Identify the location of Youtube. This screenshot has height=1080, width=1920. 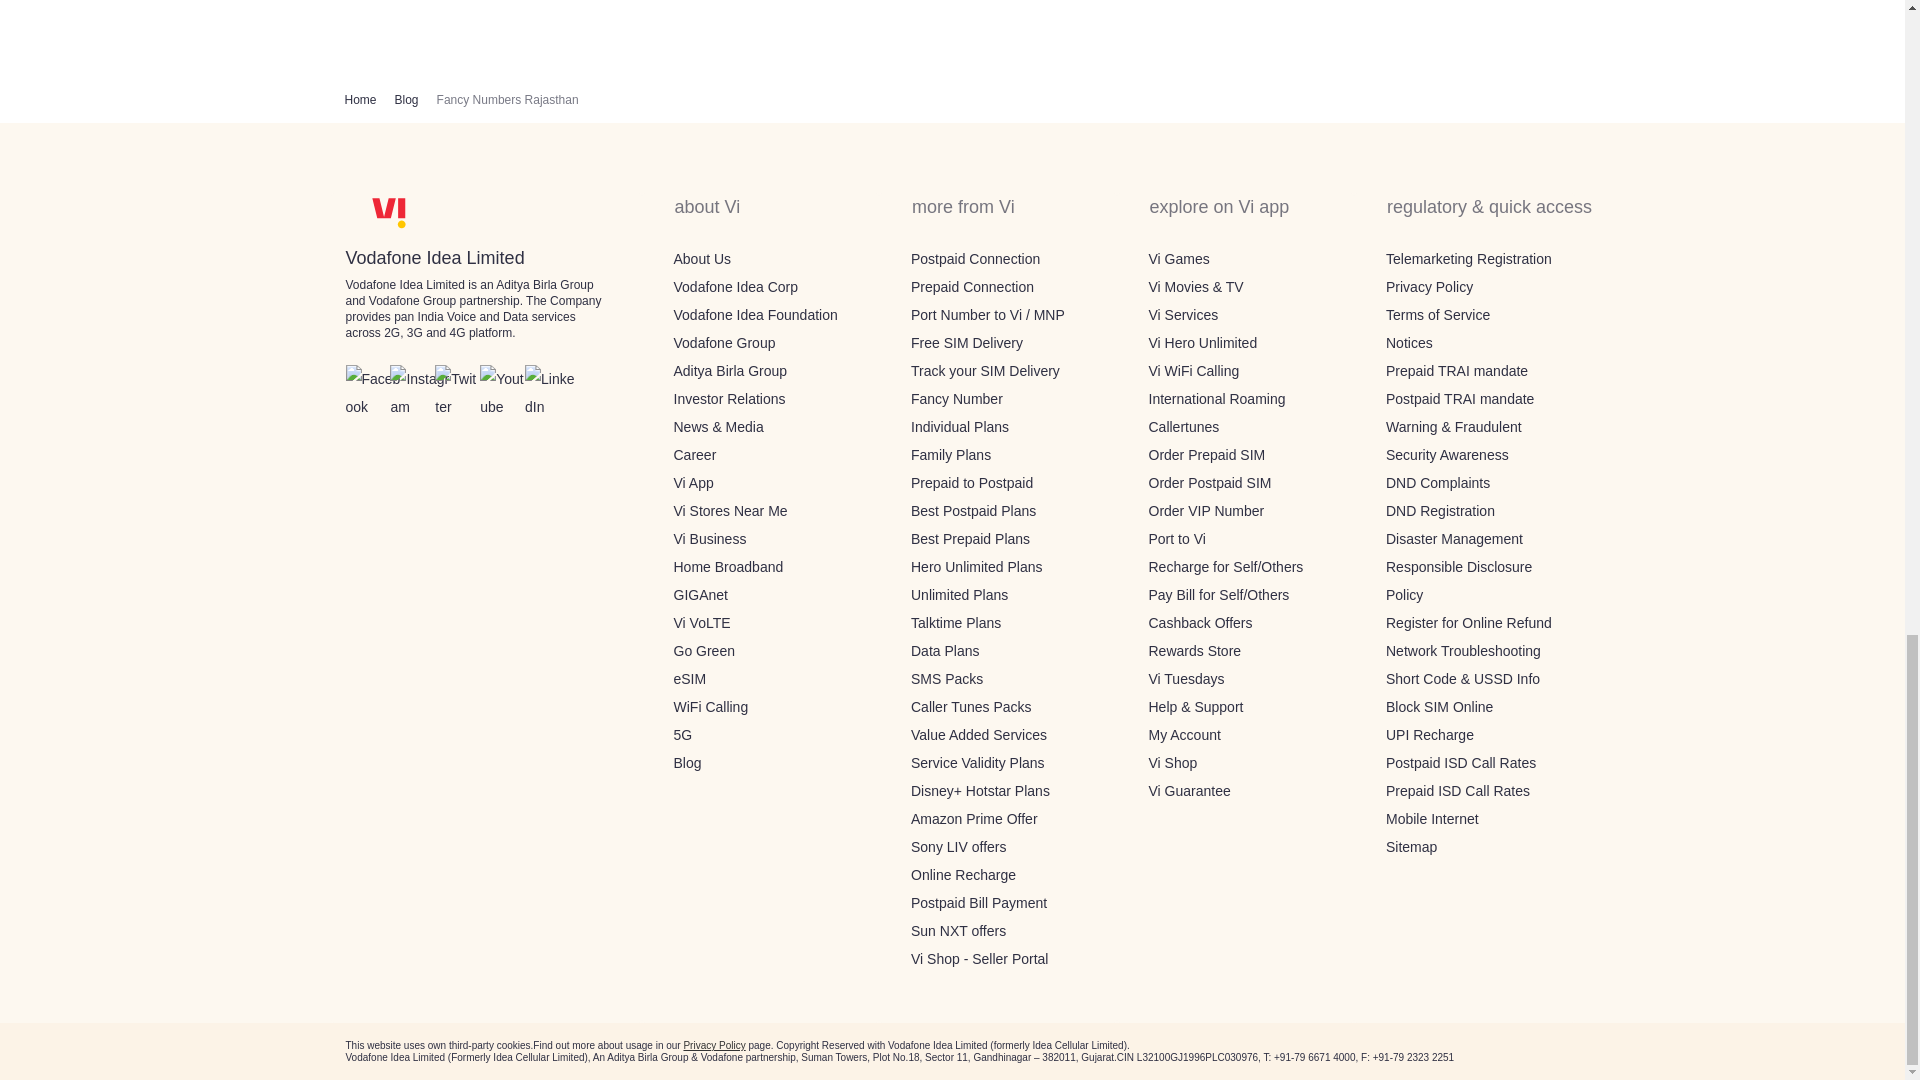
(506, 393).